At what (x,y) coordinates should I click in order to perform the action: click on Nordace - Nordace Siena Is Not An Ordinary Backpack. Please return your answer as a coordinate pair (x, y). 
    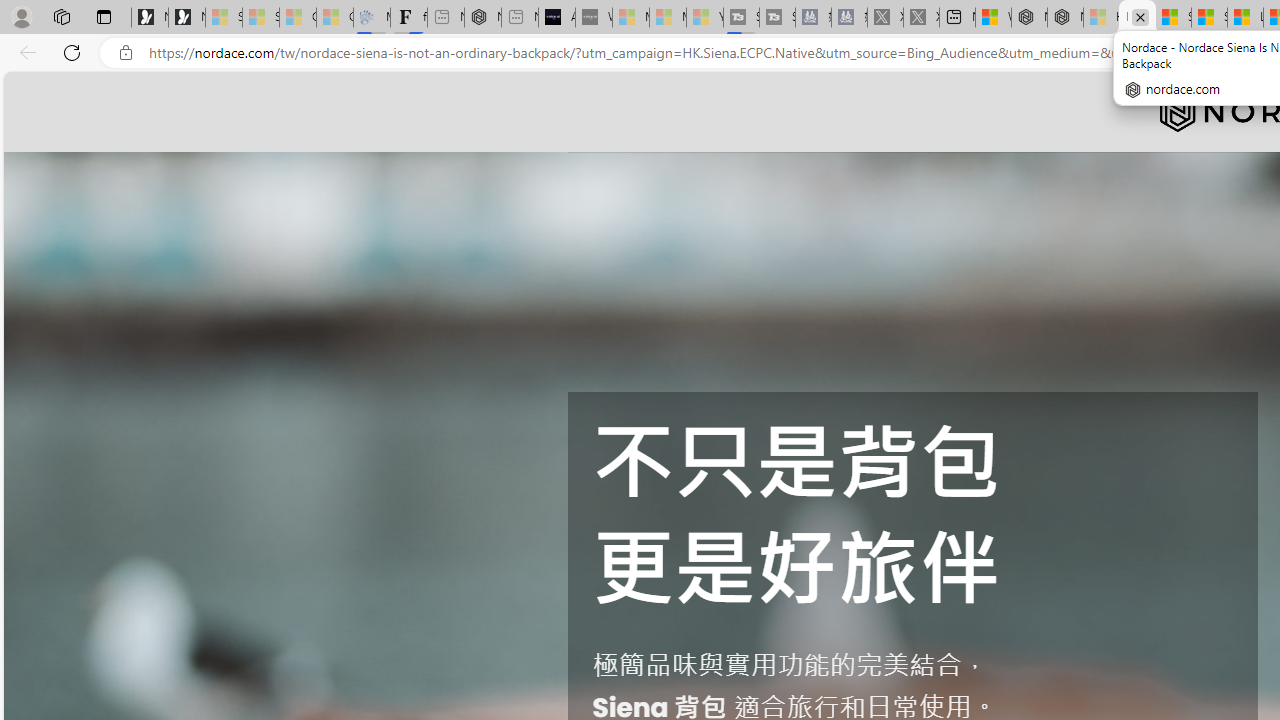
    Looking at the image, I should click on (1137, 18).